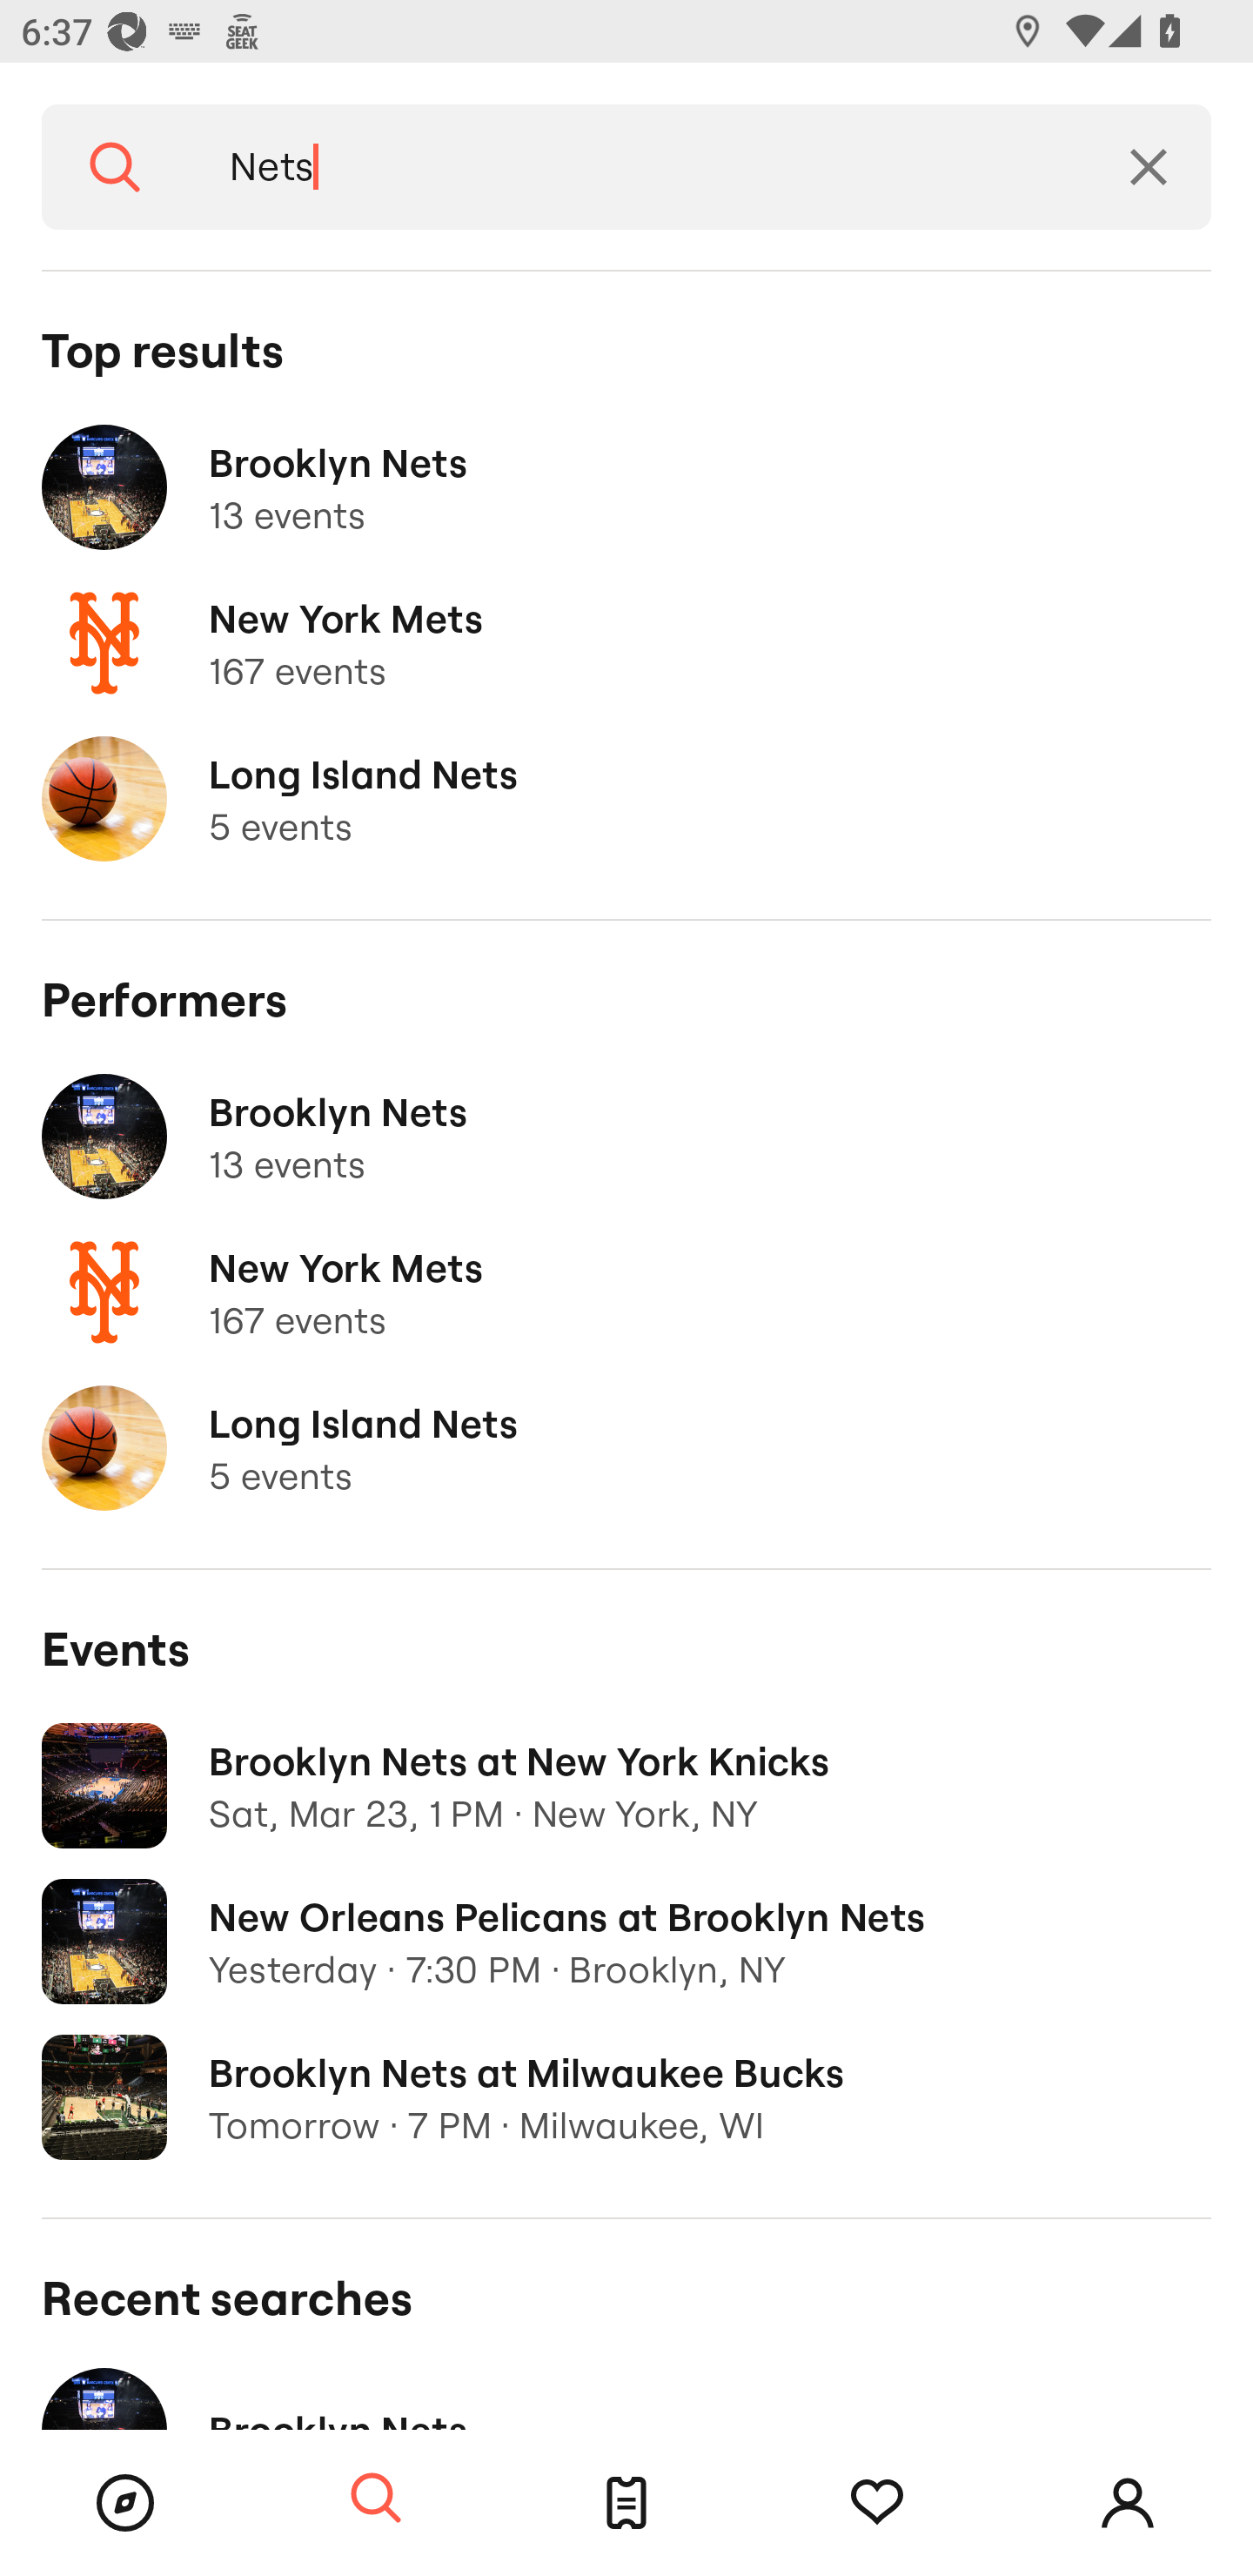 This screenshot has width=1253, height=2576. I want to click on Long Island Nets 5 events, so click(626, 1448).